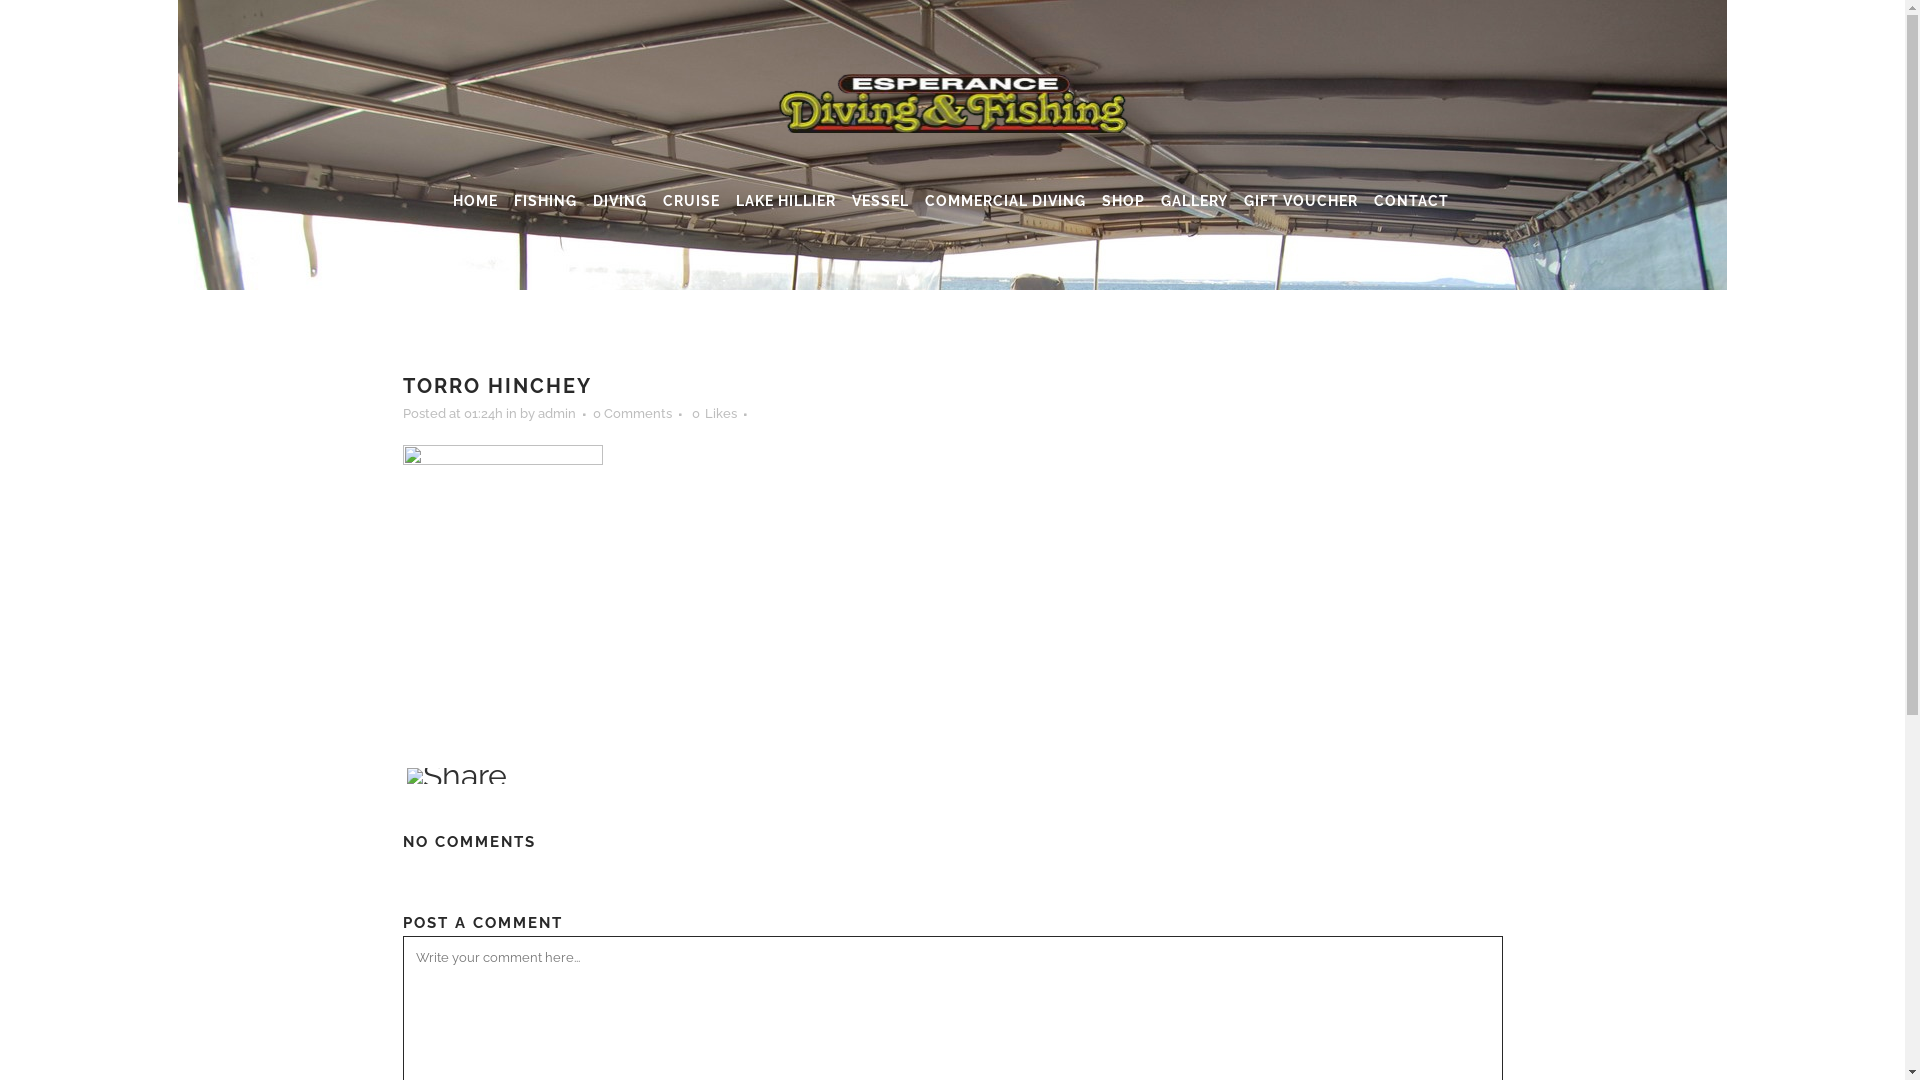 The image size is (1920, 1080). I want to click on CONTACT, so click(1412, 201).